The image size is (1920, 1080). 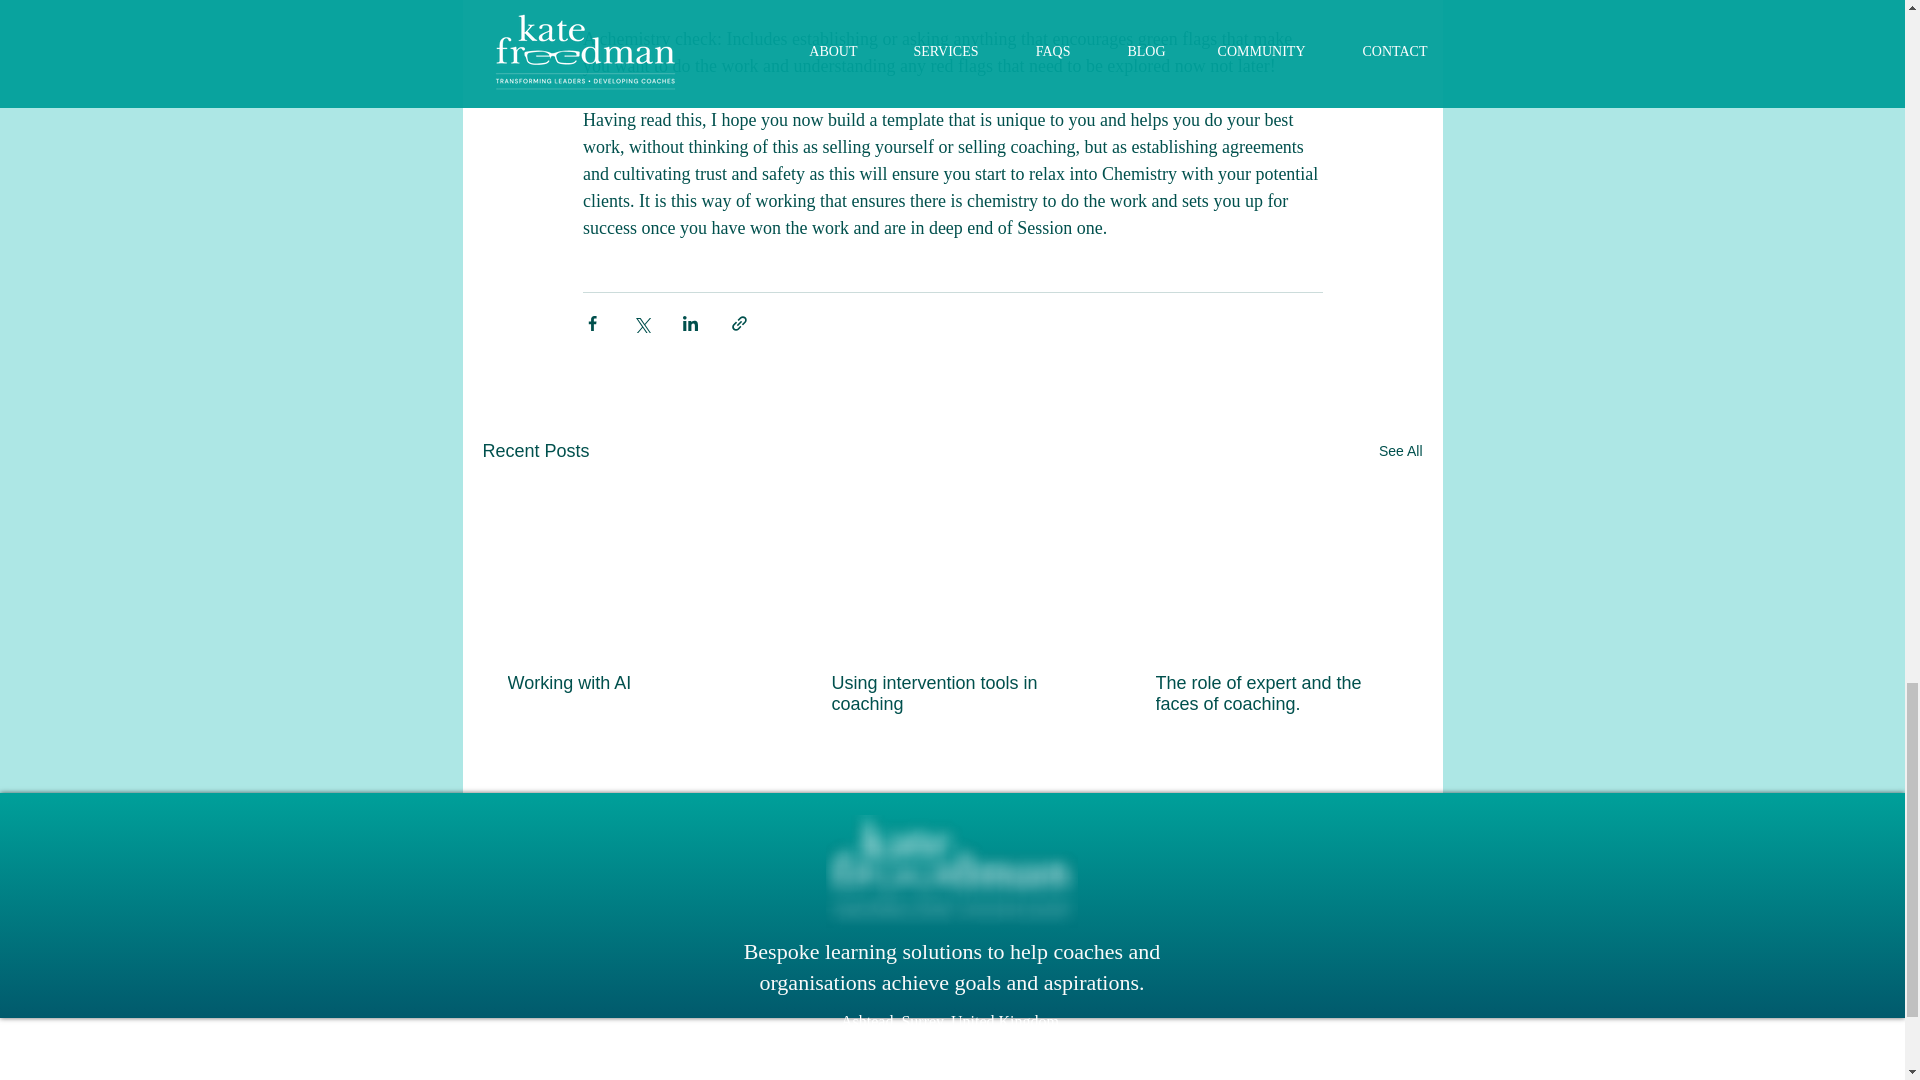 I want to click on See All, so click(x=1400, y=451).